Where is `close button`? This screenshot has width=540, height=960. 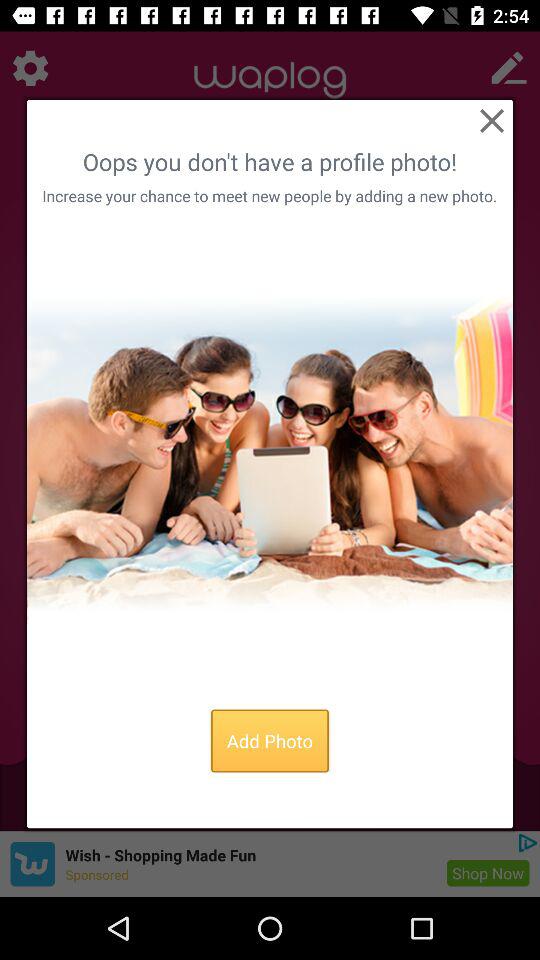 close button is located at coordinates (492, 120).